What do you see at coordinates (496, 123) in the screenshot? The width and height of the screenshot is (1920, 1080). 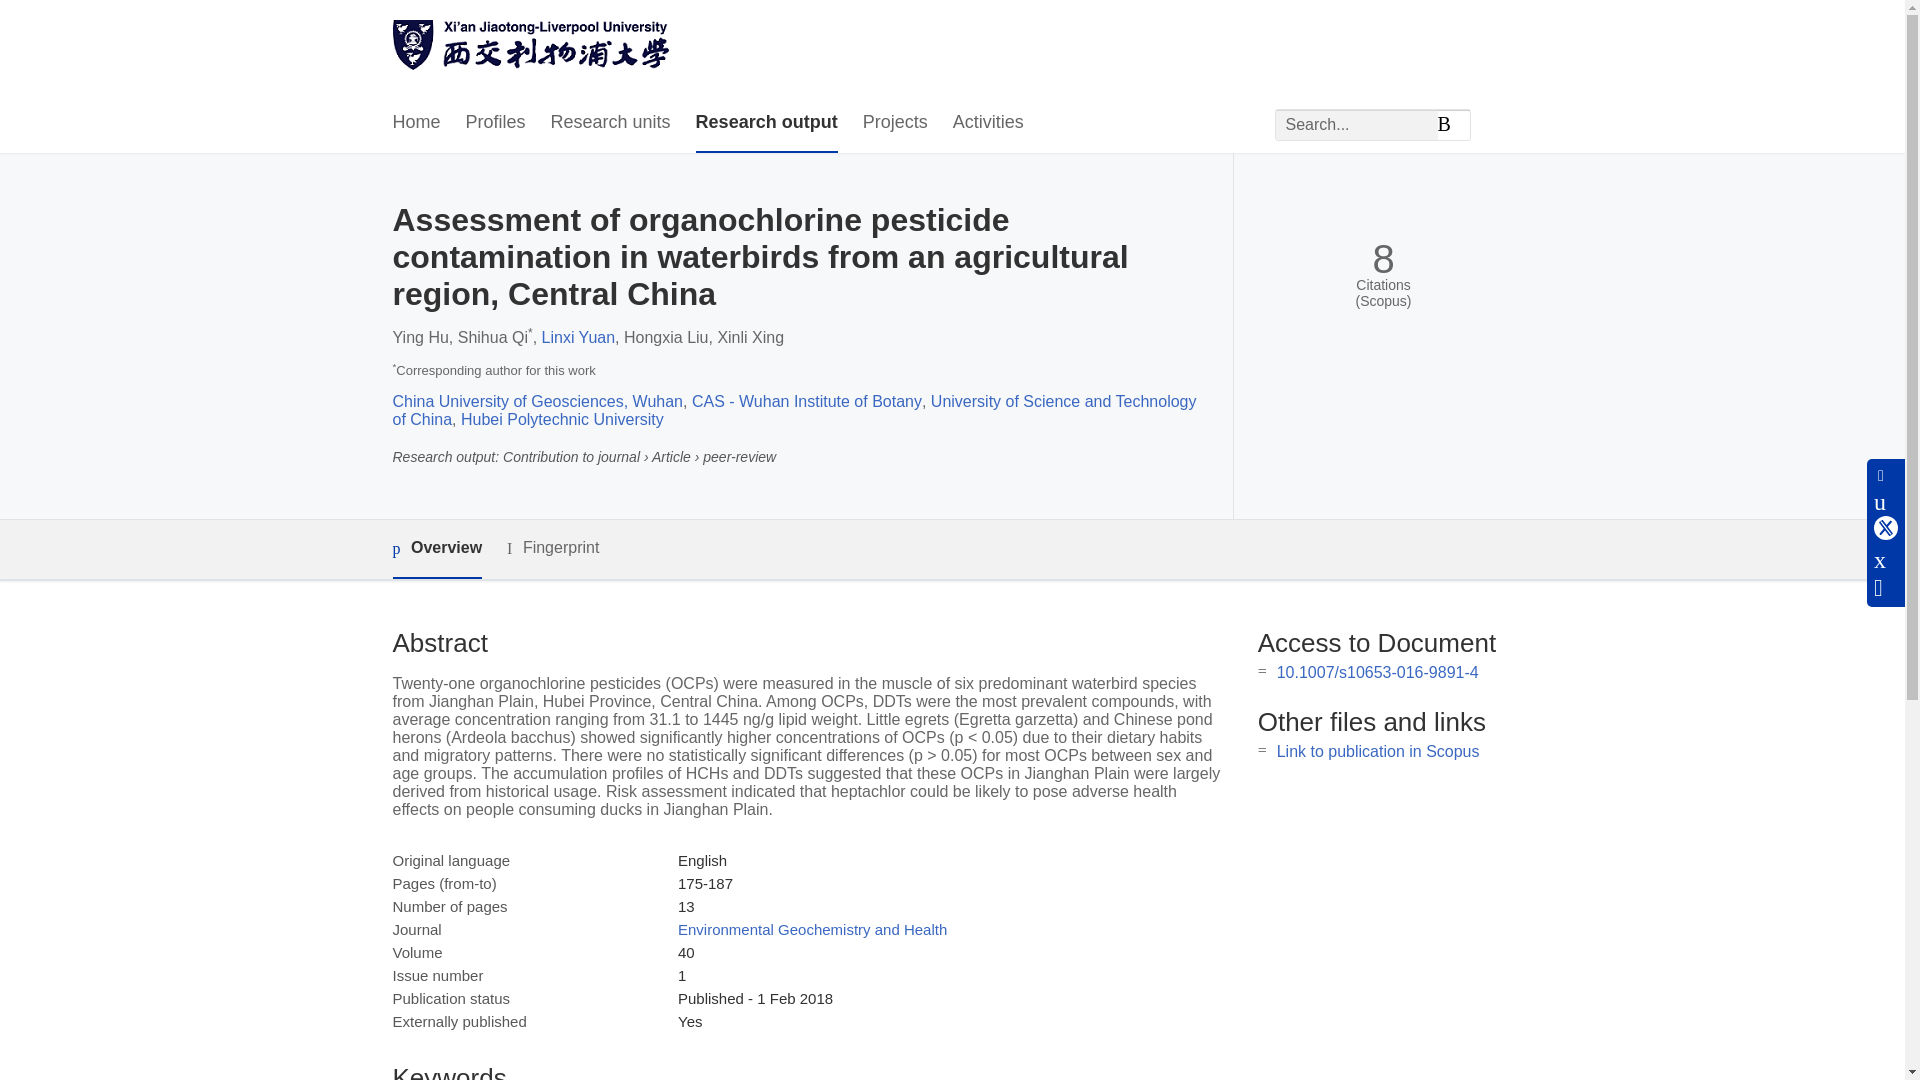 I see `Profiles` at bounding box center [496, 123].